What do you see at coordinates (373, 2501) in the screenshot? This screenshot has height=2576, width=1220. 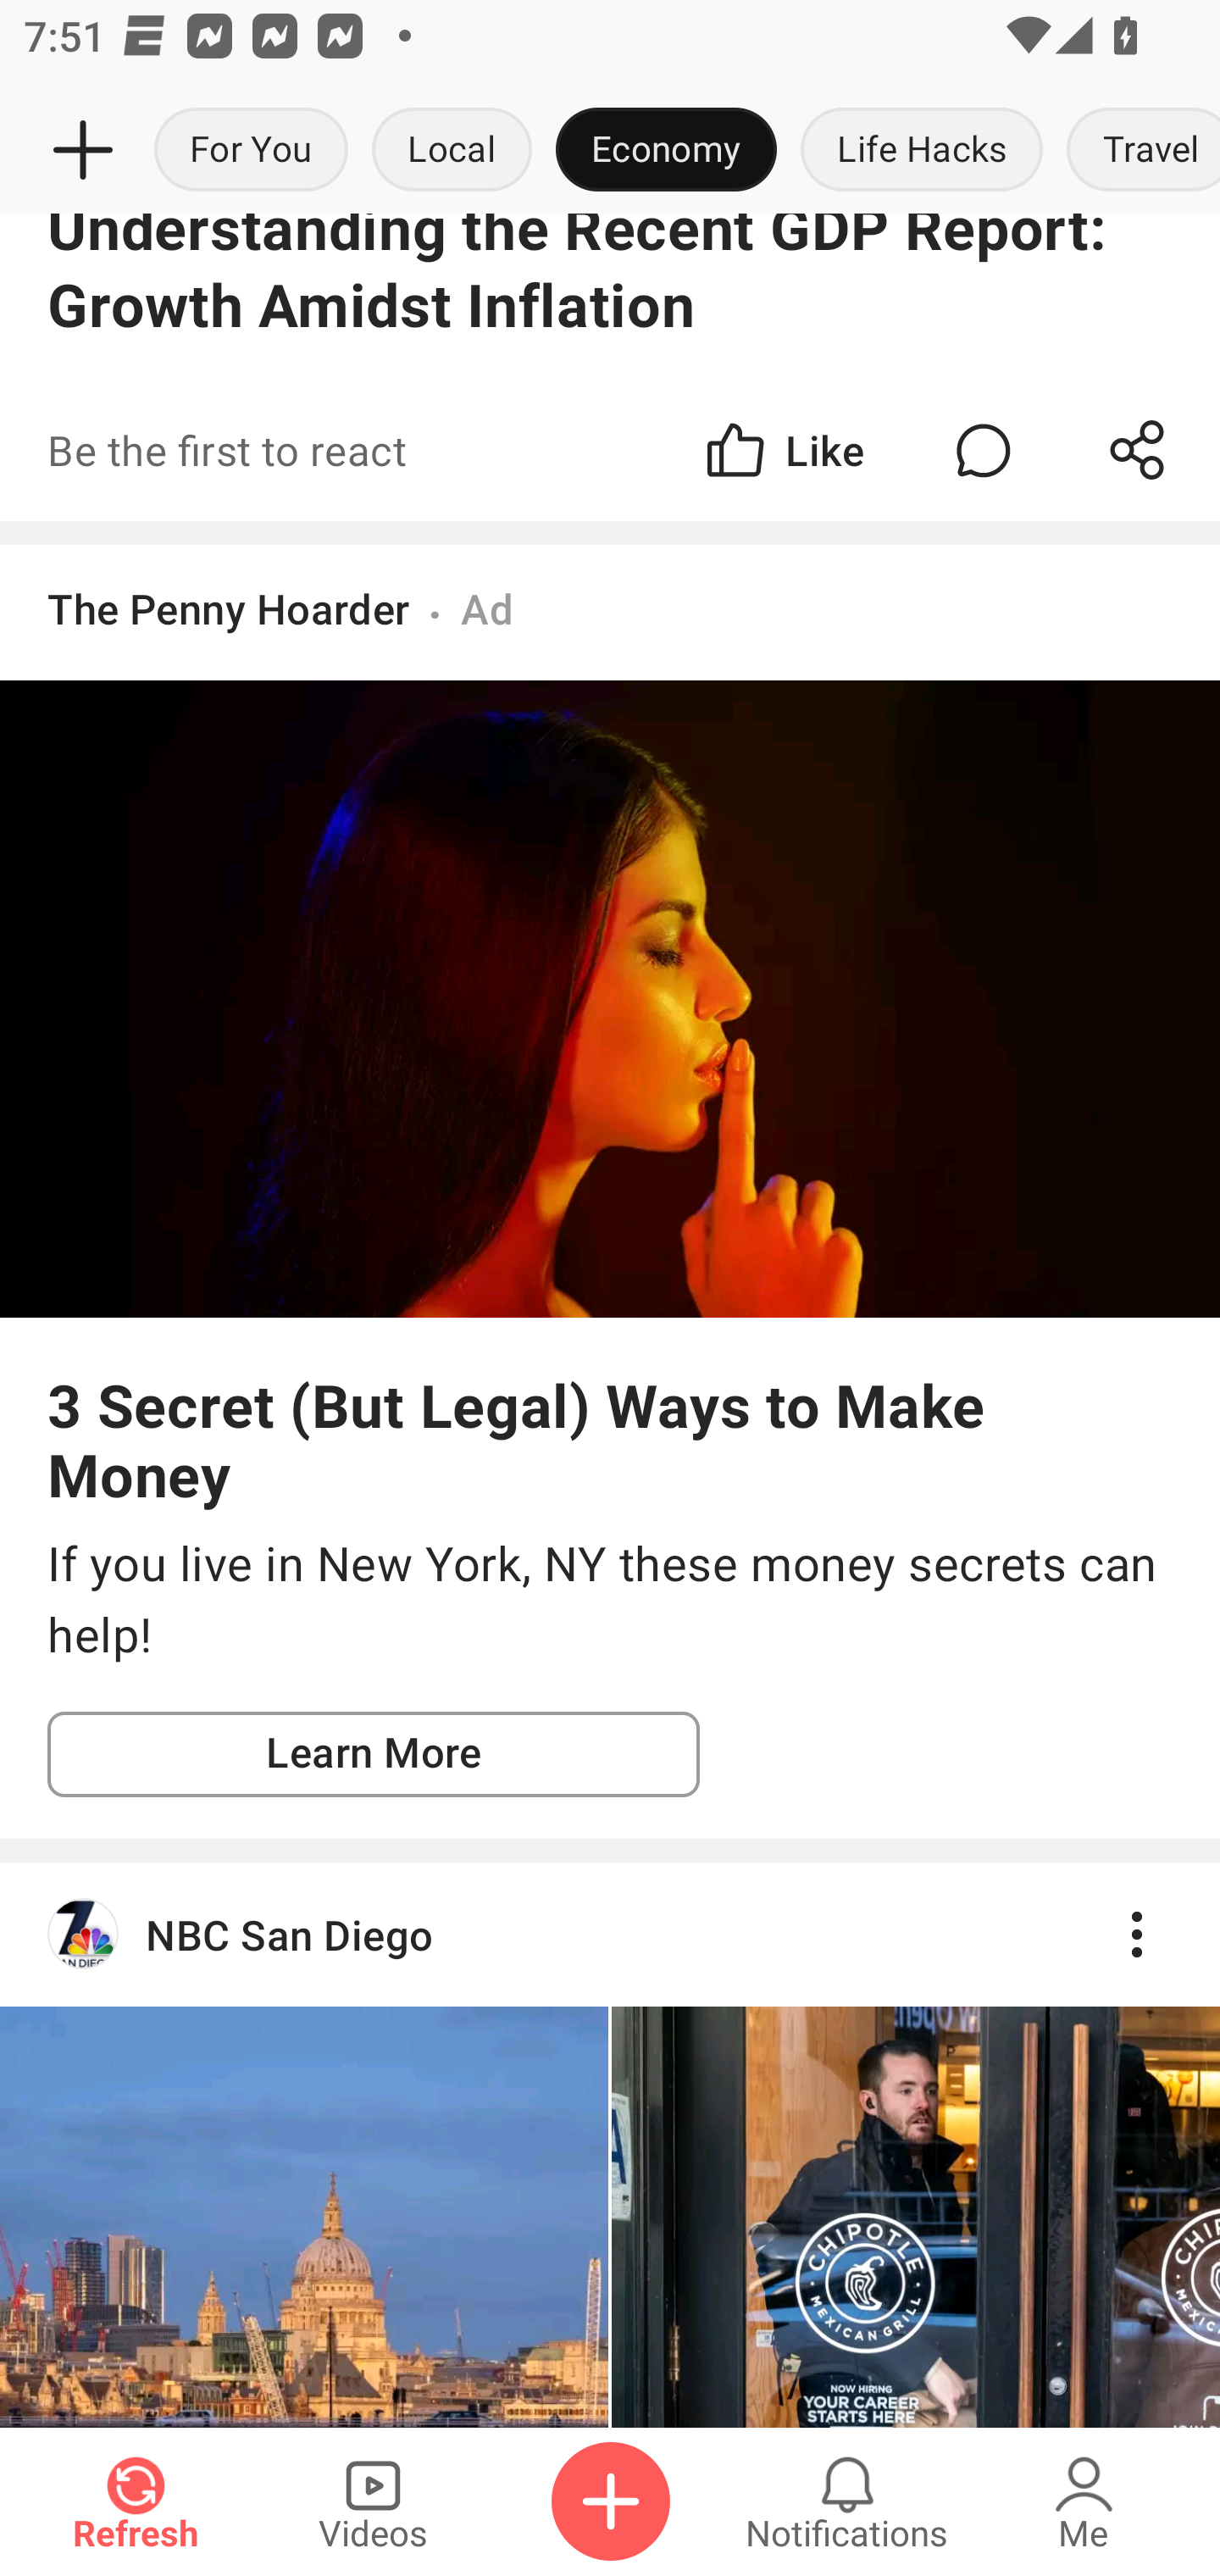 I see `Videos` at bounding box center [373, 2501].